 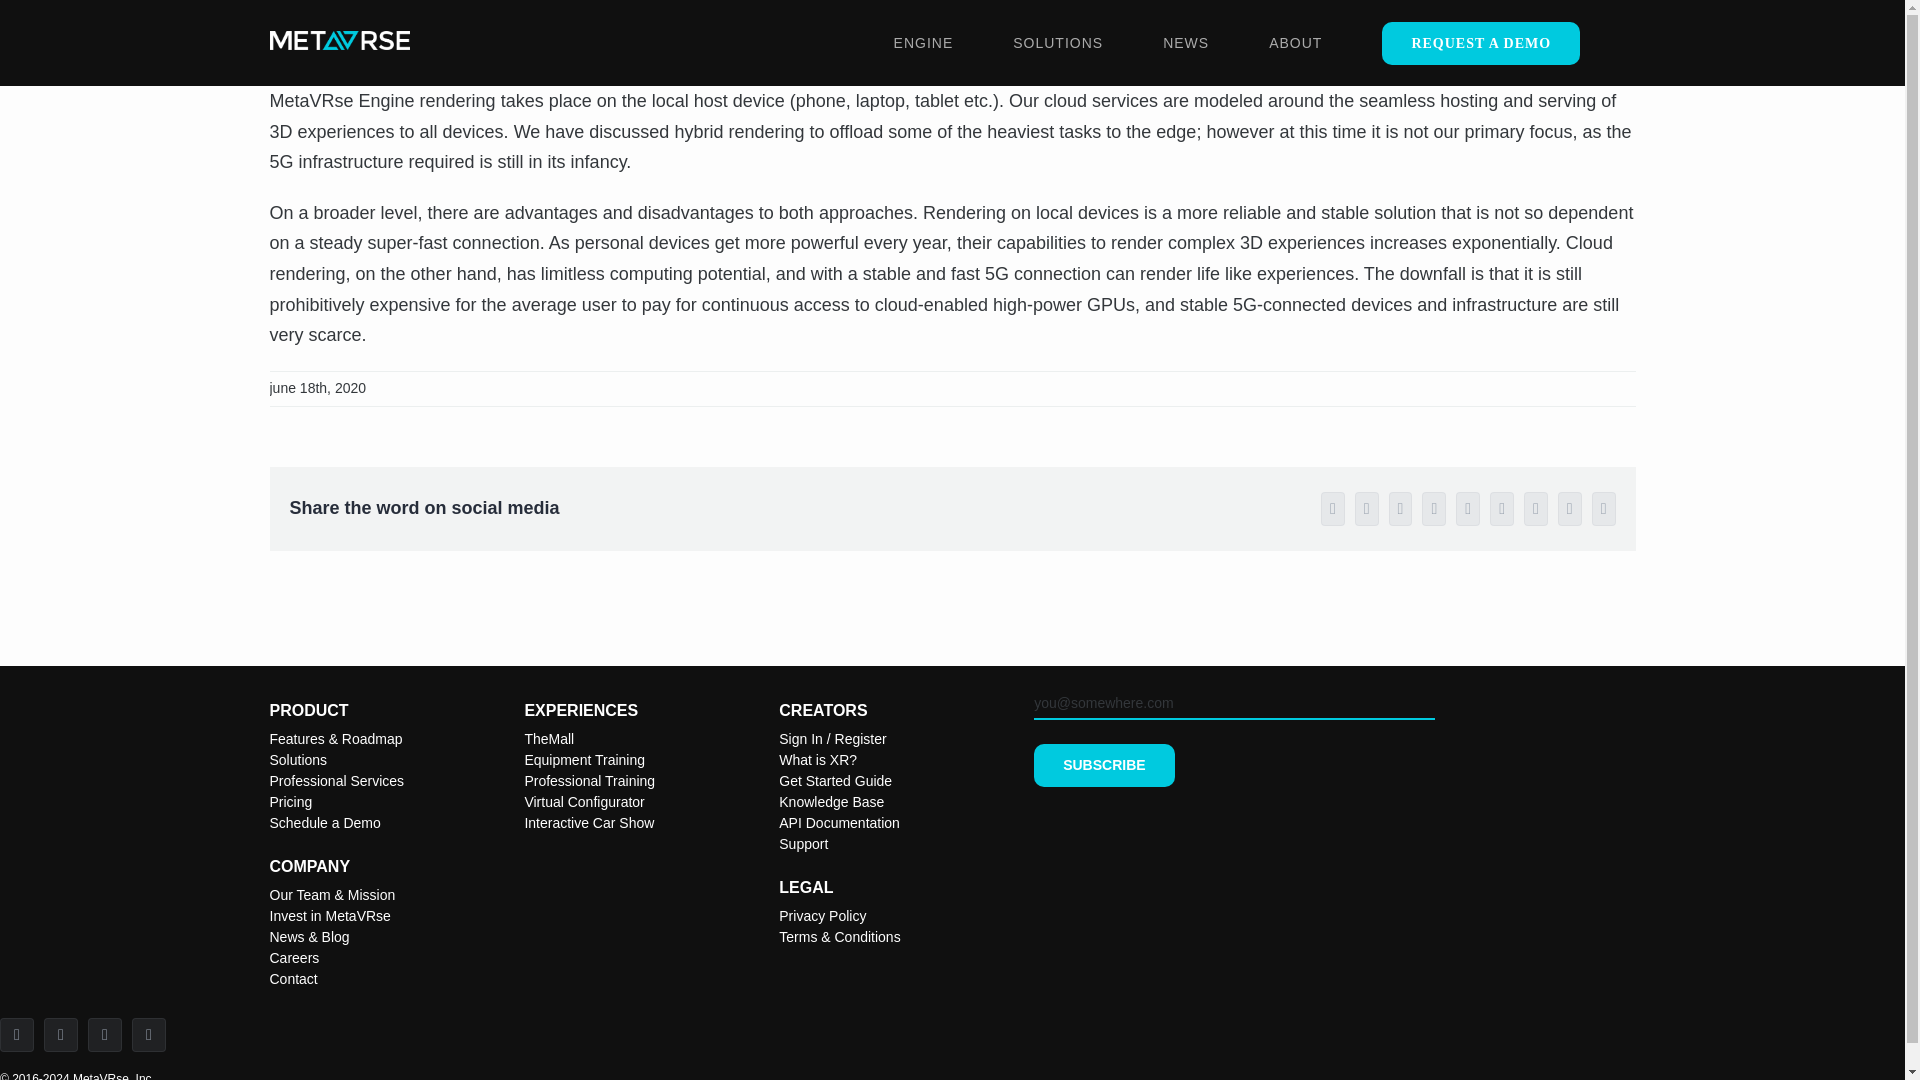 What do you see at coordinates (325, 822) in the screenshot?
I see `Schedule a Demo` at bounding box center [325, 822].